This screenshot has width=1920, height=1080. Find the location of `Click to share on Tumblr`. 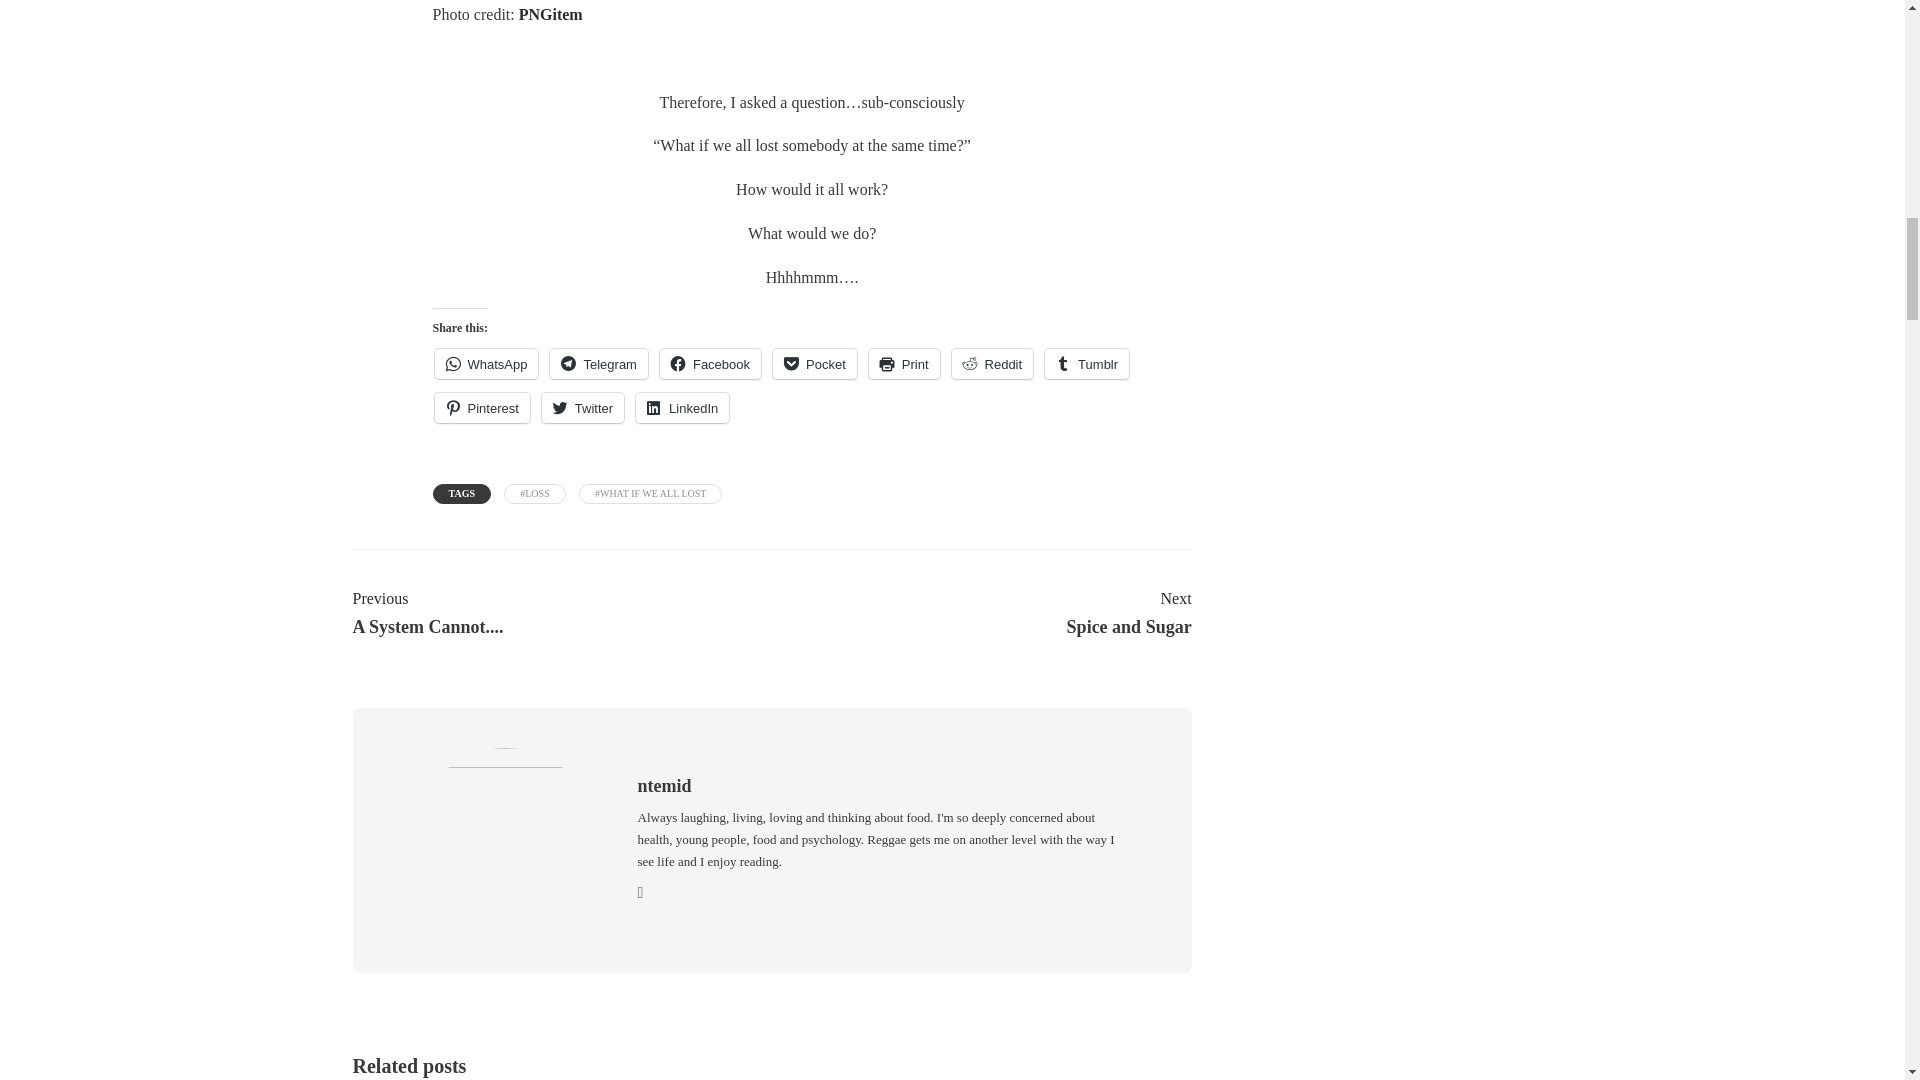

Click to share on Tumblr is located at coordinates (1086, 364).